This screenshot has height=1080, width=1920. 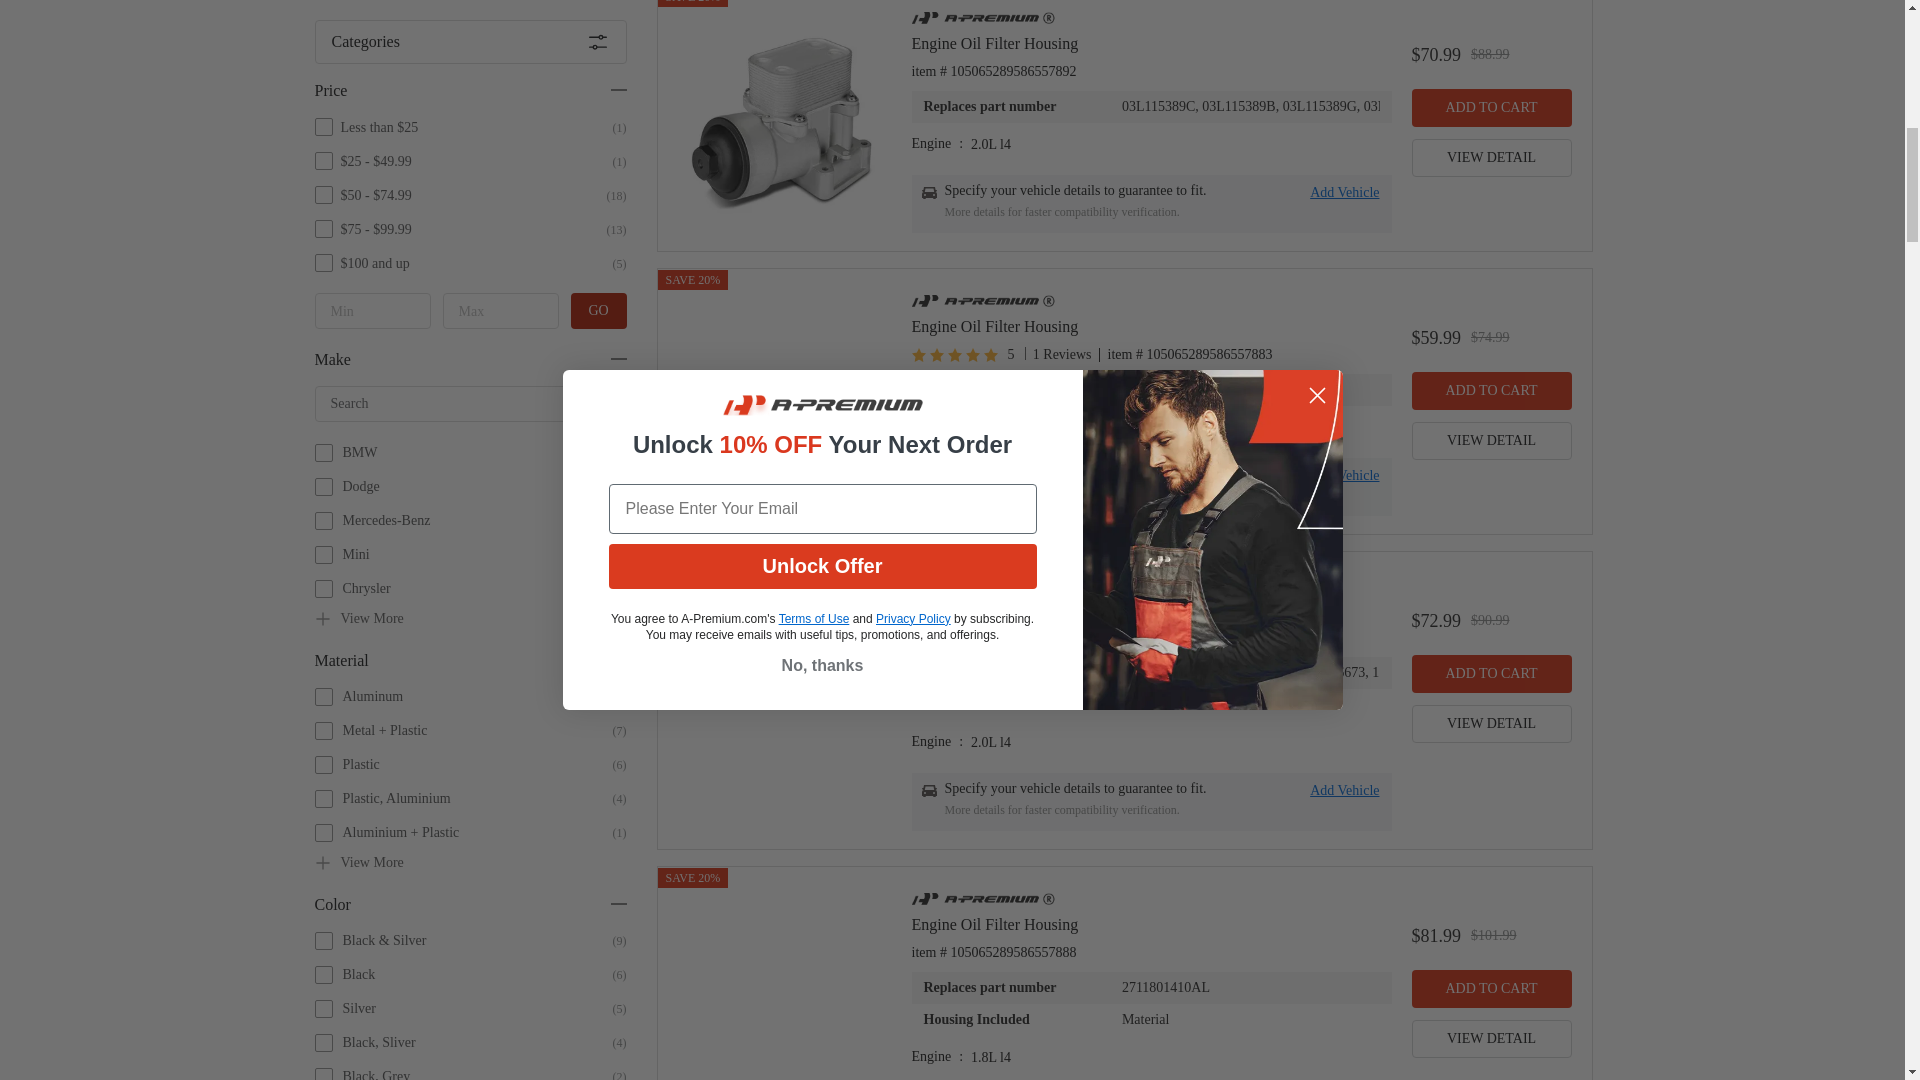 What do you see at coordinates (1152, 924) in the screenshot?
I see `Engine Oil Filter Housing` at bounding box center [1152, 924].